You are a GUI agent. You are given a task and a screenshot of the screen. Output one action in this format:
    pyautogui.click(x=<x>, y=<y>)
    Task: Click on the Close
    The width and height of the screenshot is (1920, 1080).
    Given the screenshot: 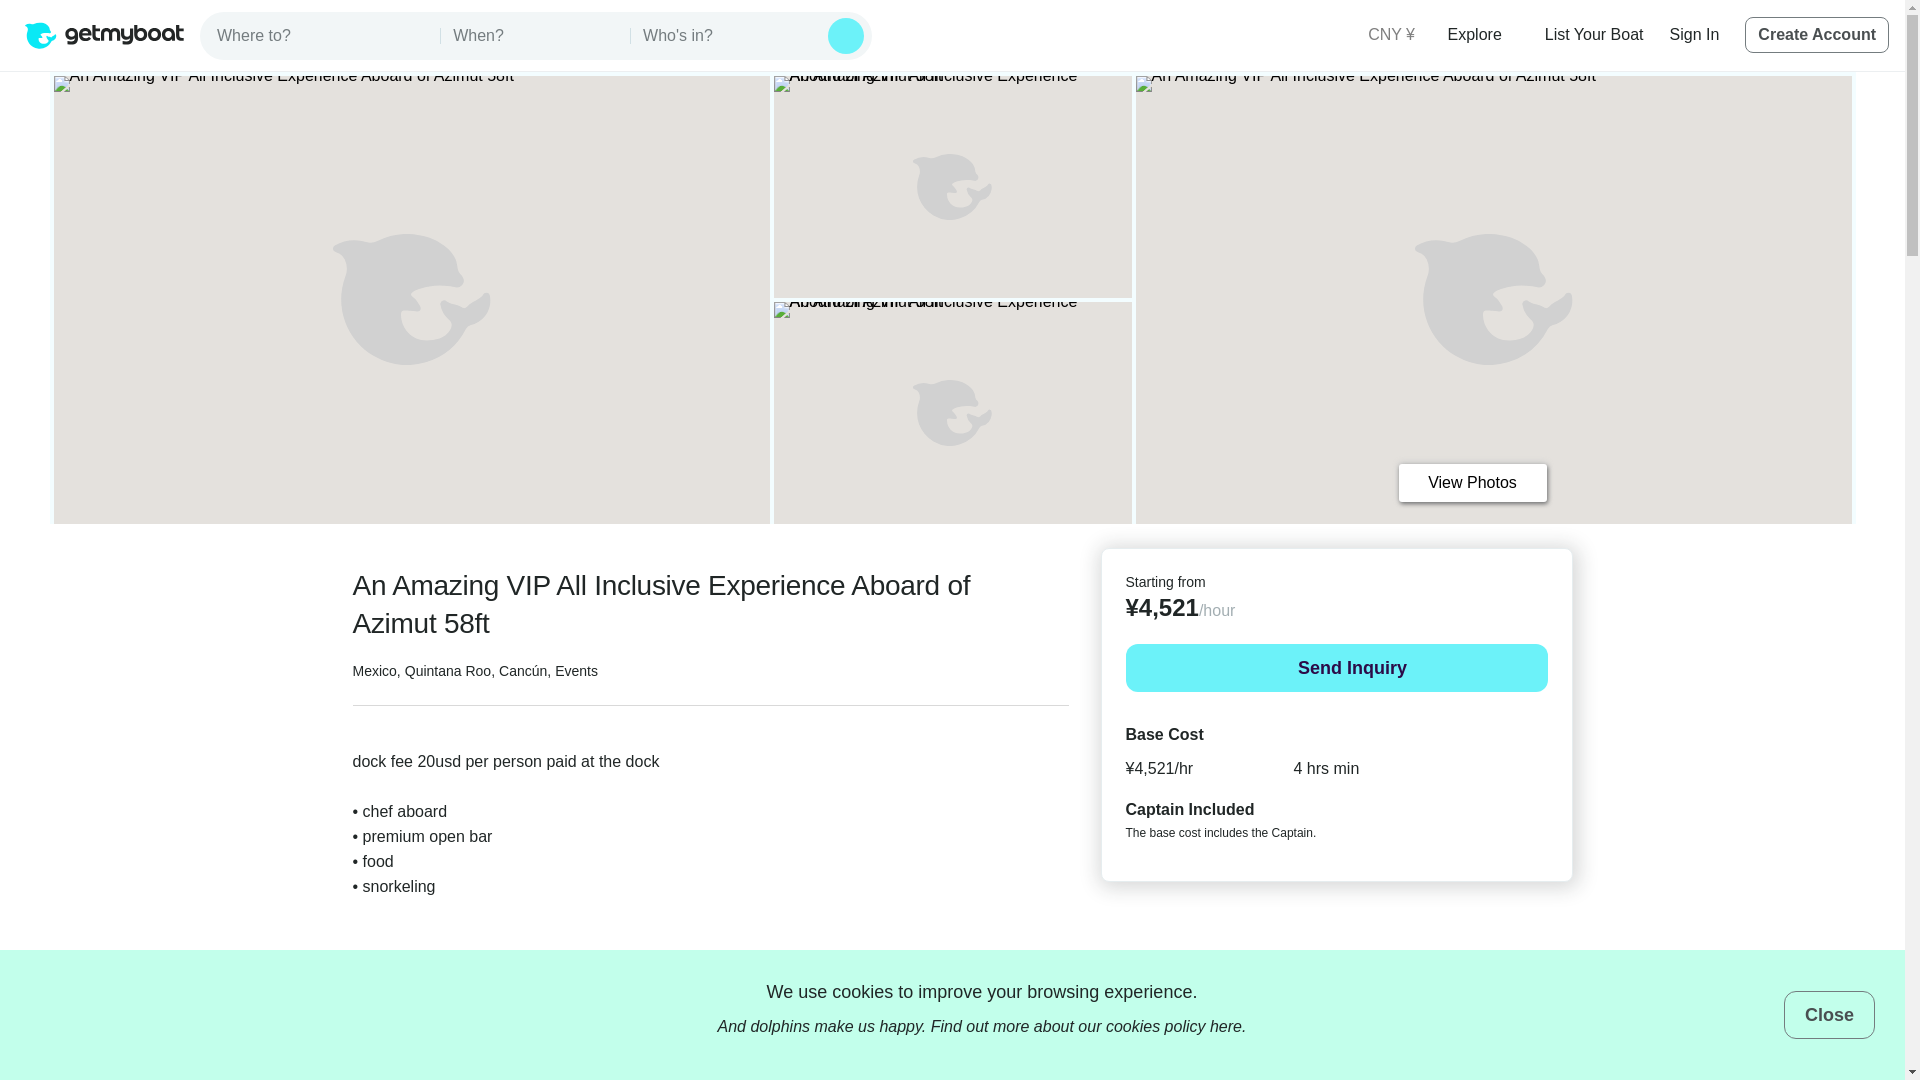 What is the action you would take?
    pyautogui.click(x=1829, y=1014)
    